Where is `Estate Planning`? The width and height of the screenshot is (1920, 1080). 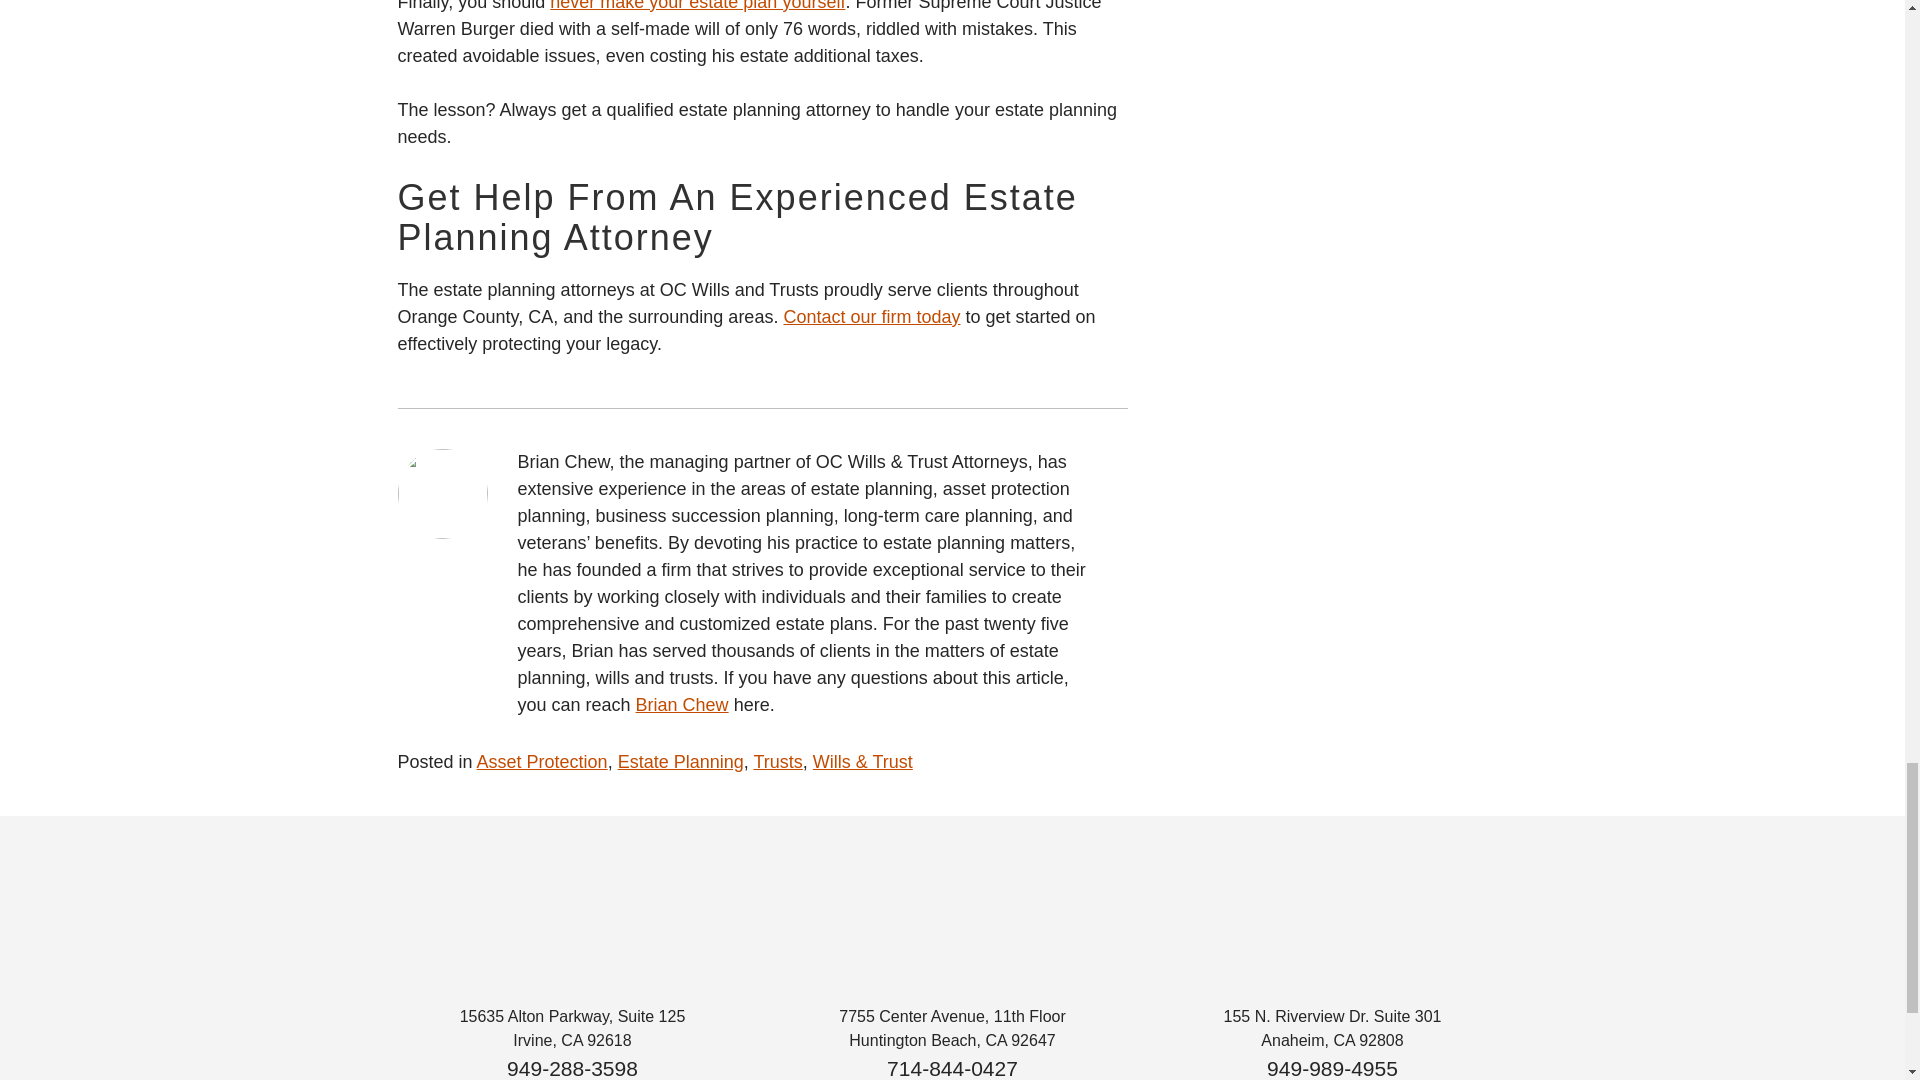
Estate Planning is located at coordinates (681, 762).